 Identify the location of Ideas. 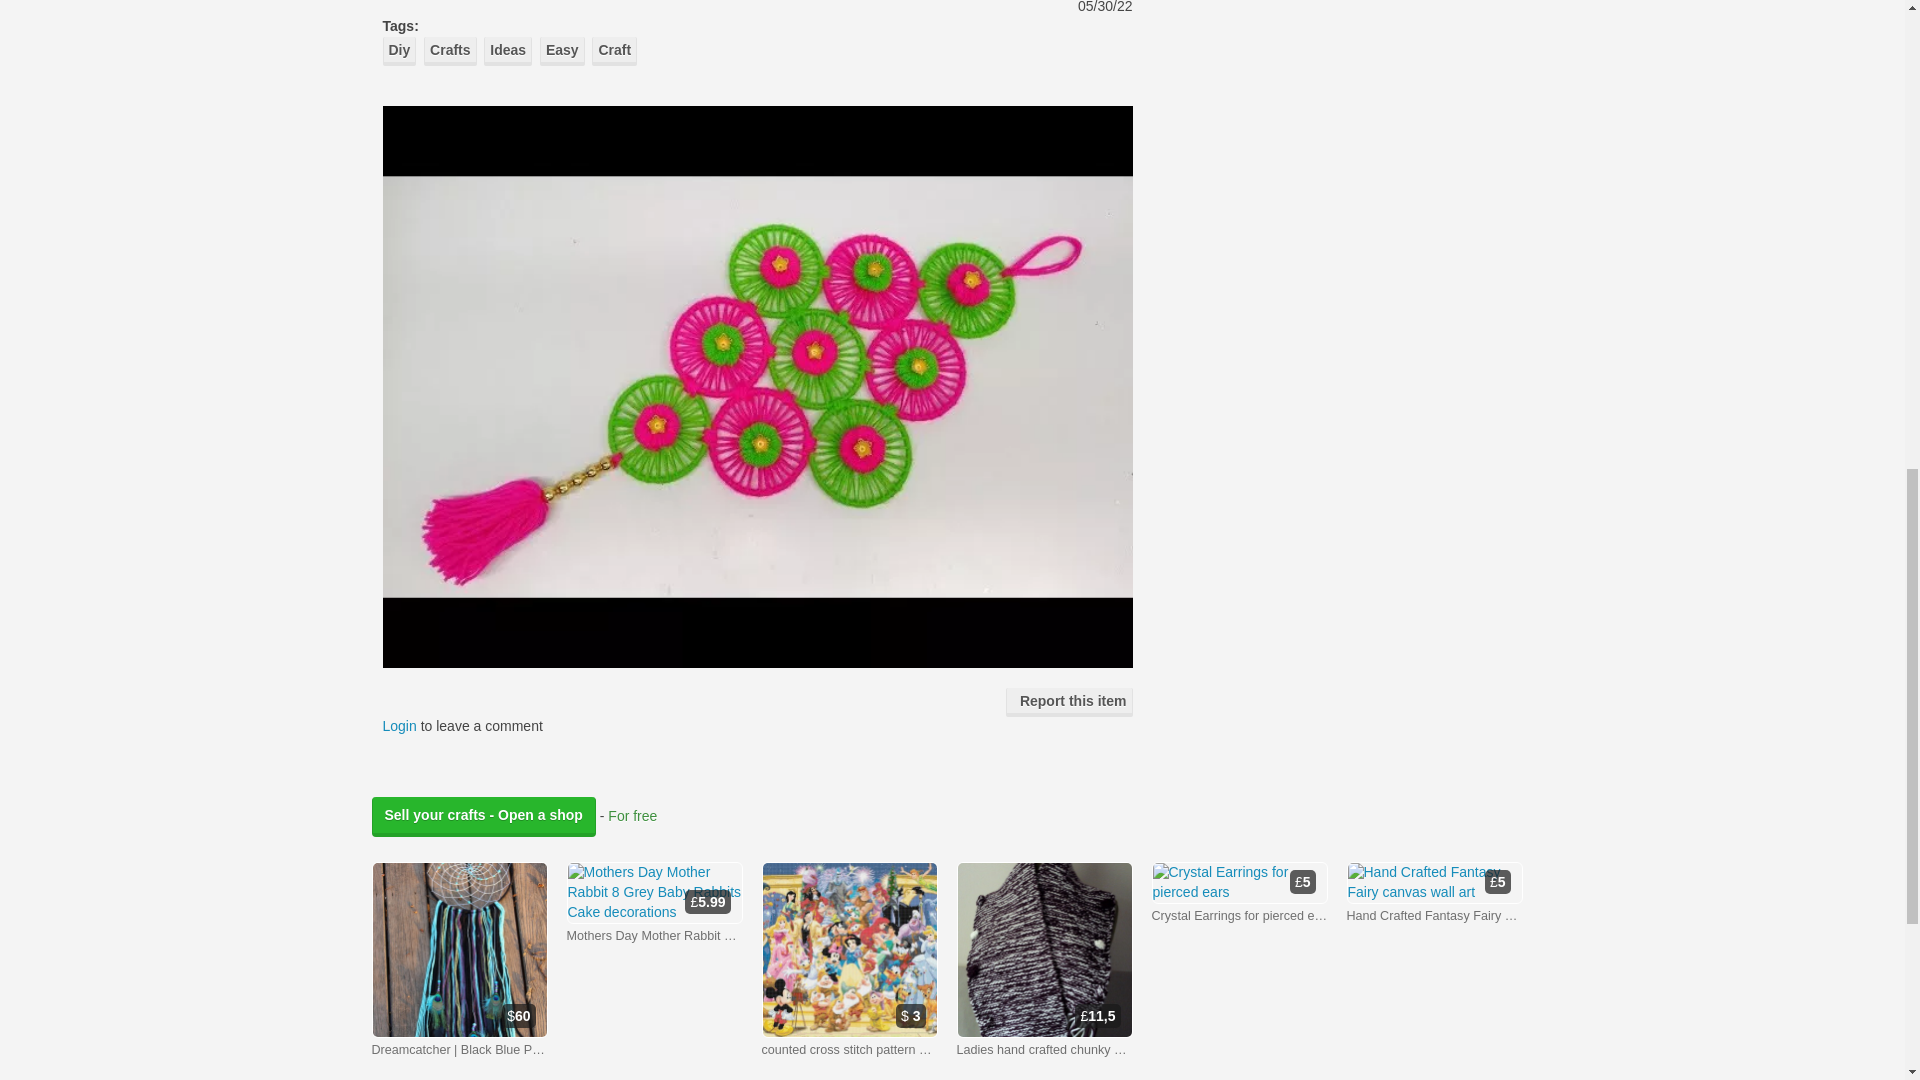
(507, 50).